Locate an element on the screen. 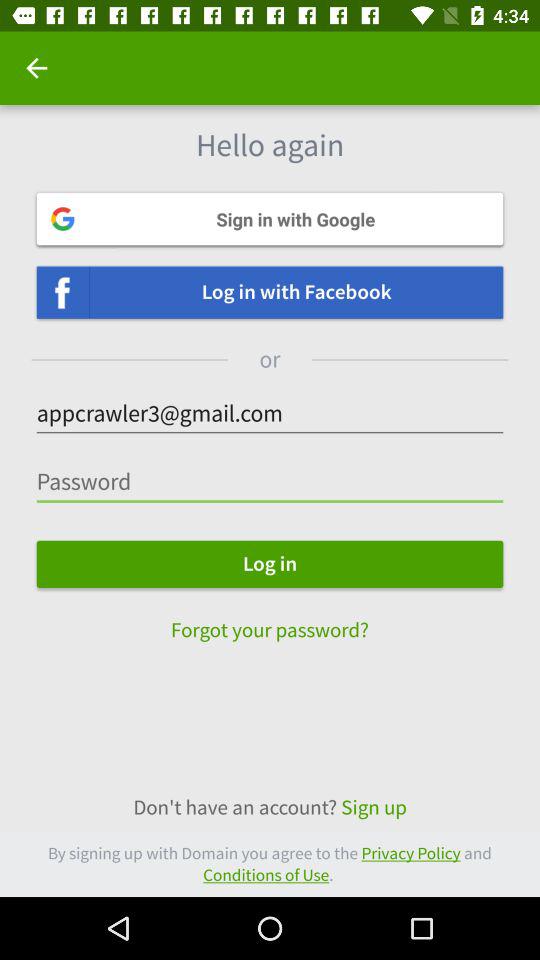 This screenshot has width=540, height=960. click on the text forgot your password is located at coordinates (270, 620).